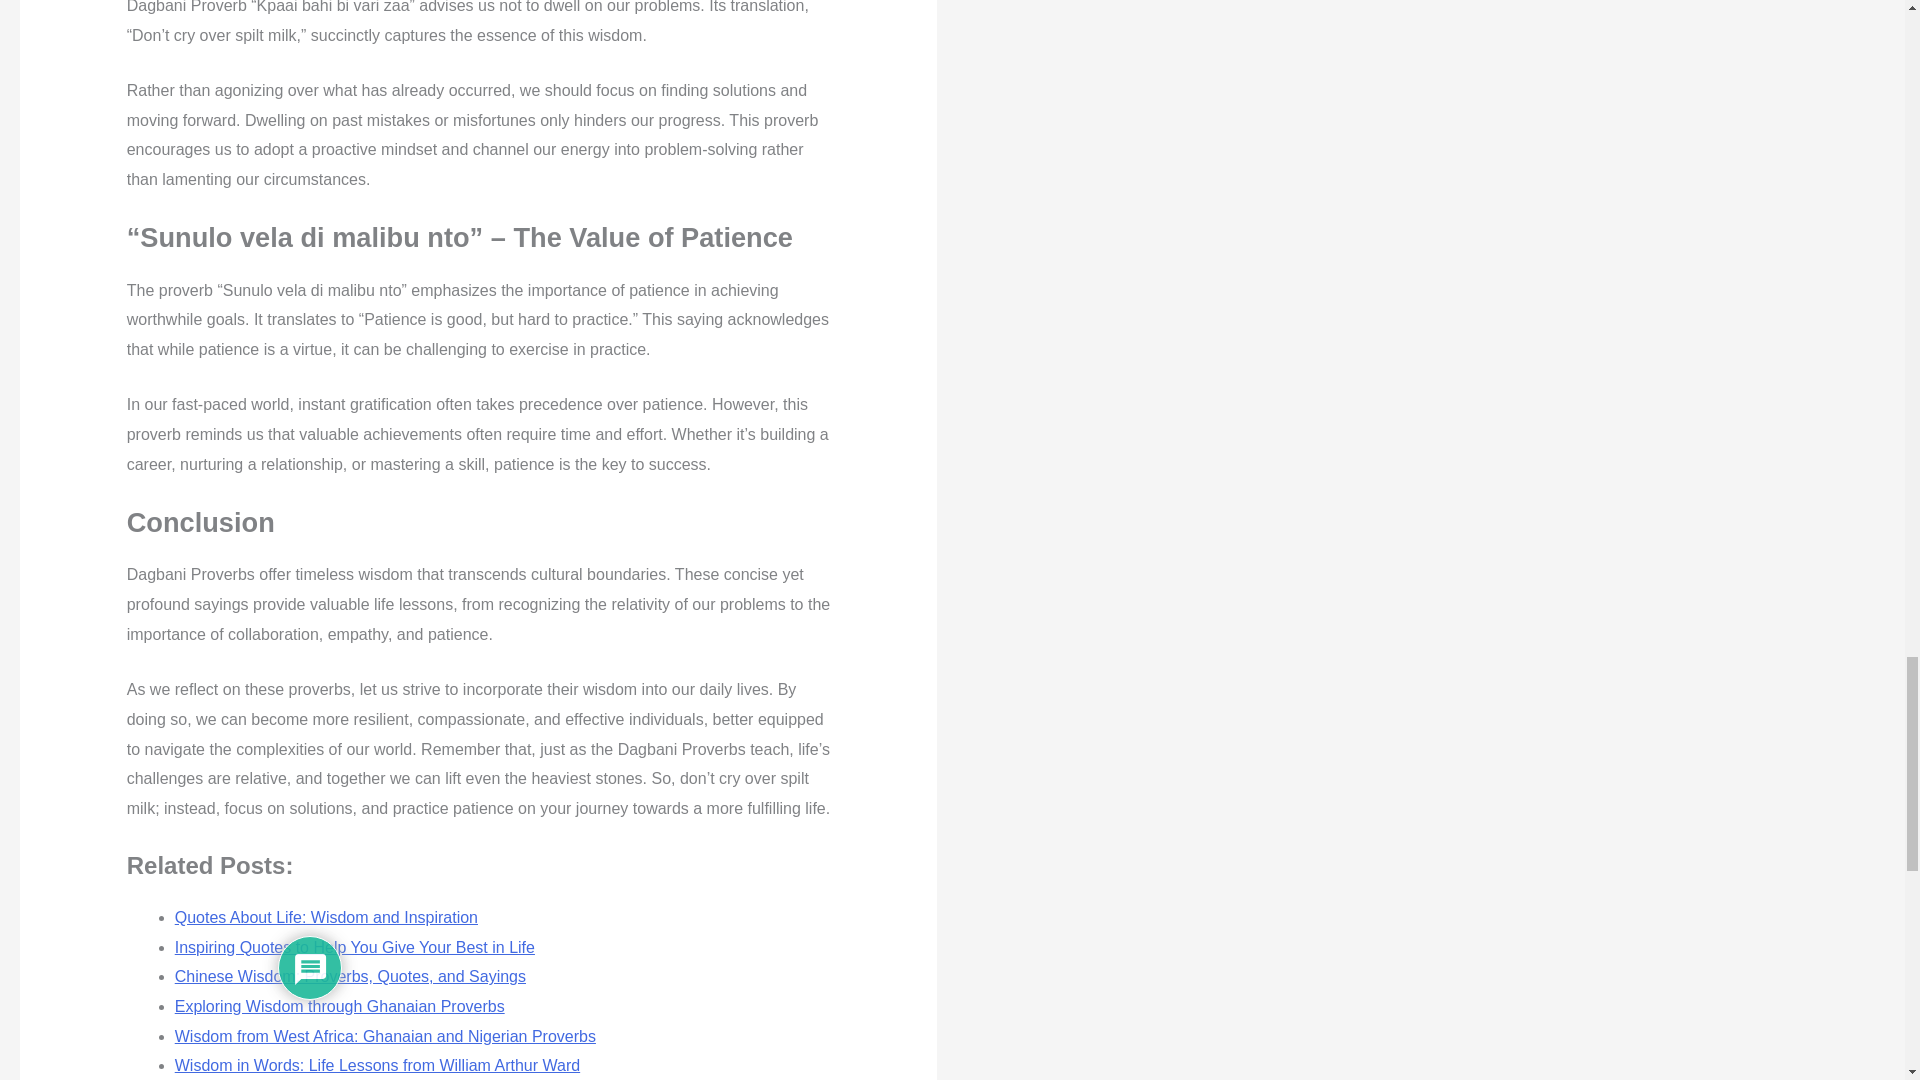 Image resolution: width=1920 pixels, height=1080 pixels. I want to click on Exploring Wisdom through Ghanaian Proverbs, so click(339, 1006).